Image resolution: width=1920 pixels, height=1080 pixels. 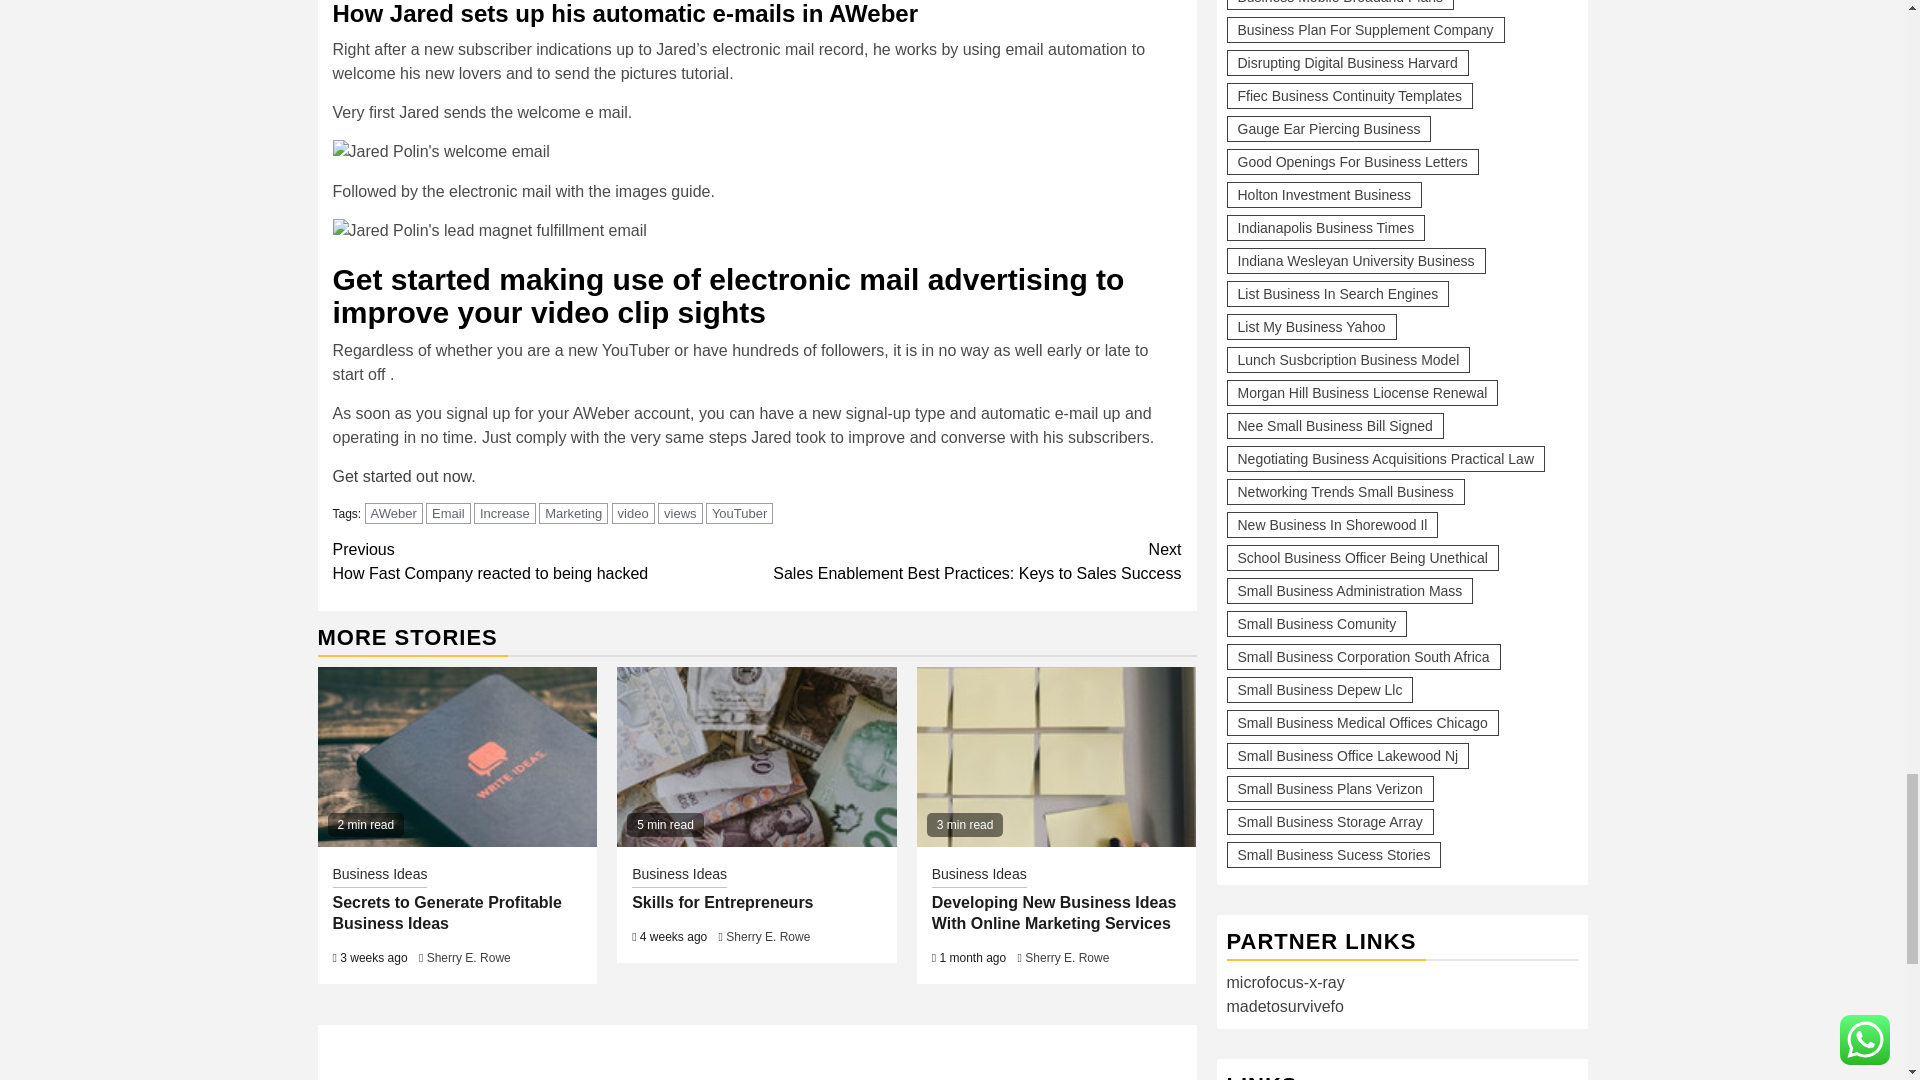 I want to click on Email, so click(x=574, y=513).